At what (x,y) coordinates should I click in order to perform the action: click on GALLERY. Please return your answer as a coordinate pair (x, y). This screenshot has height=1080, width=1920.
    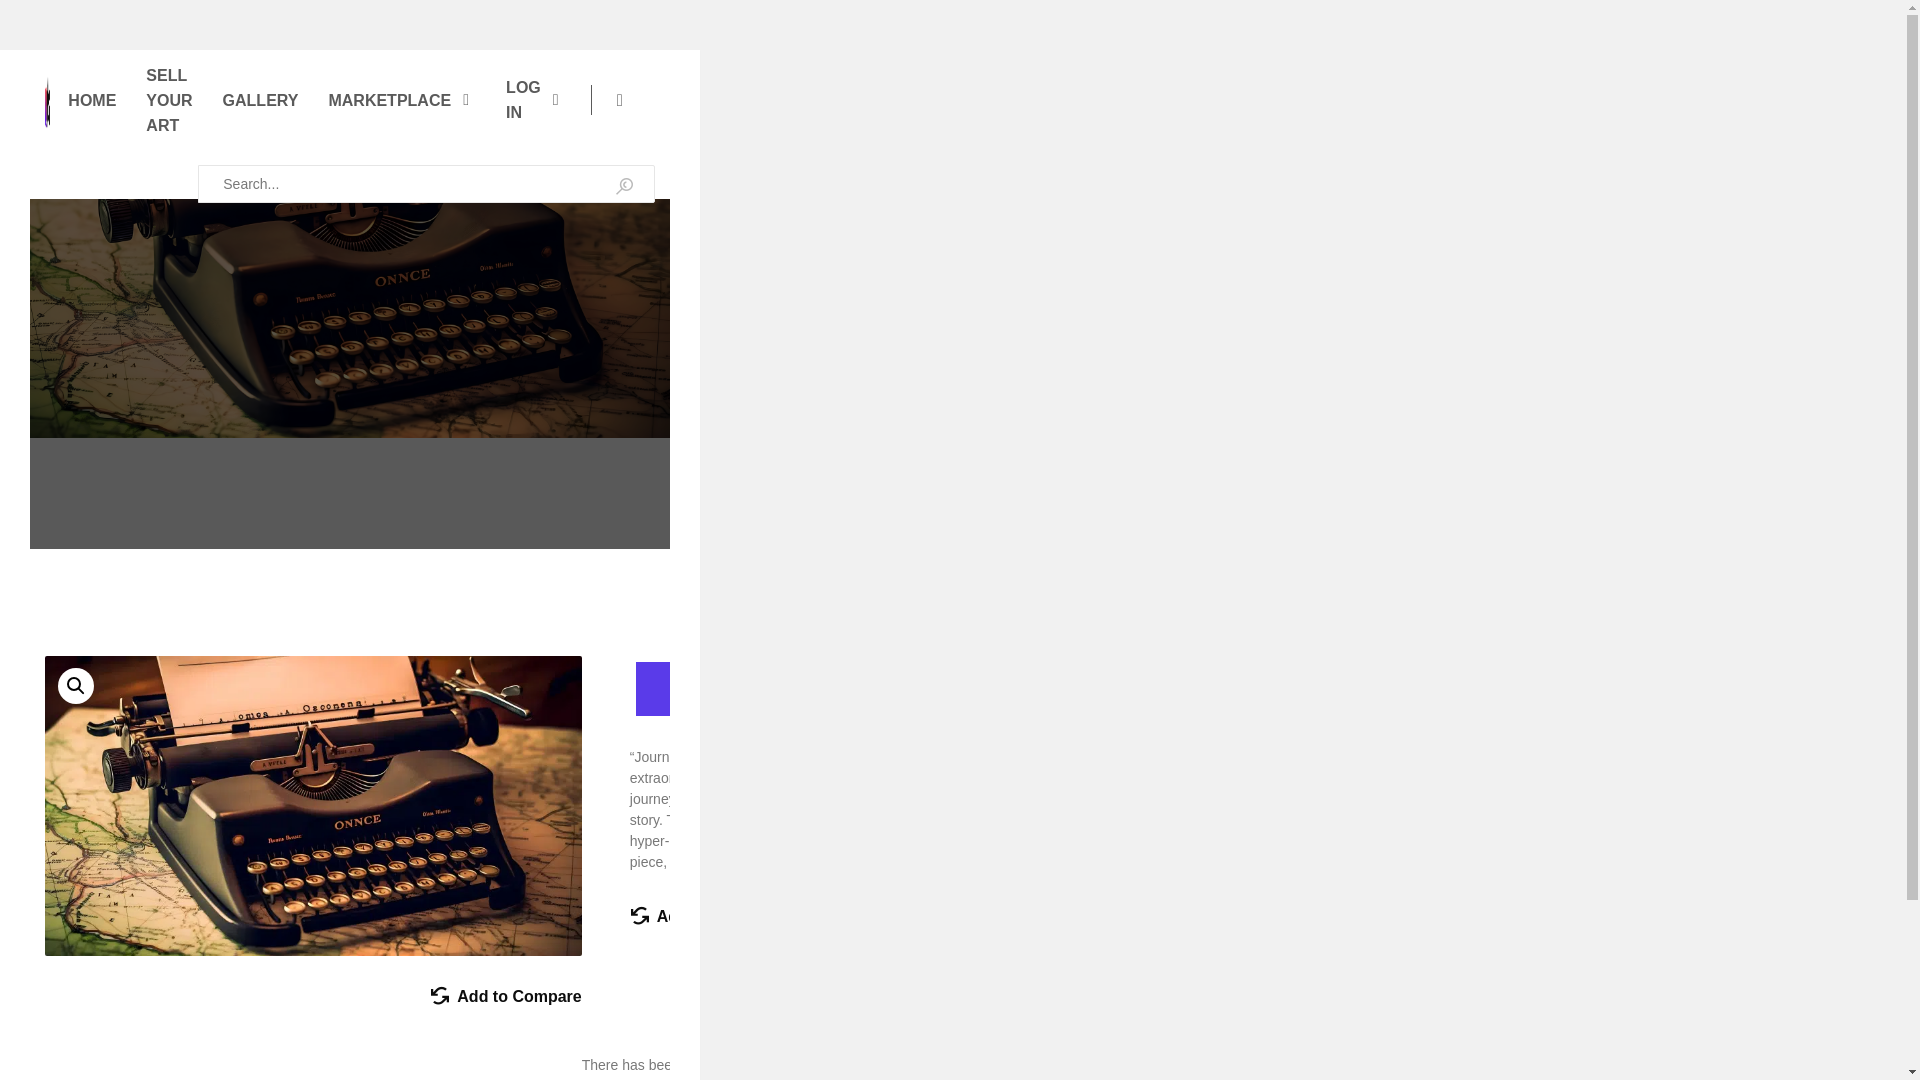
    Looking at the image, I should click on (260, 99).